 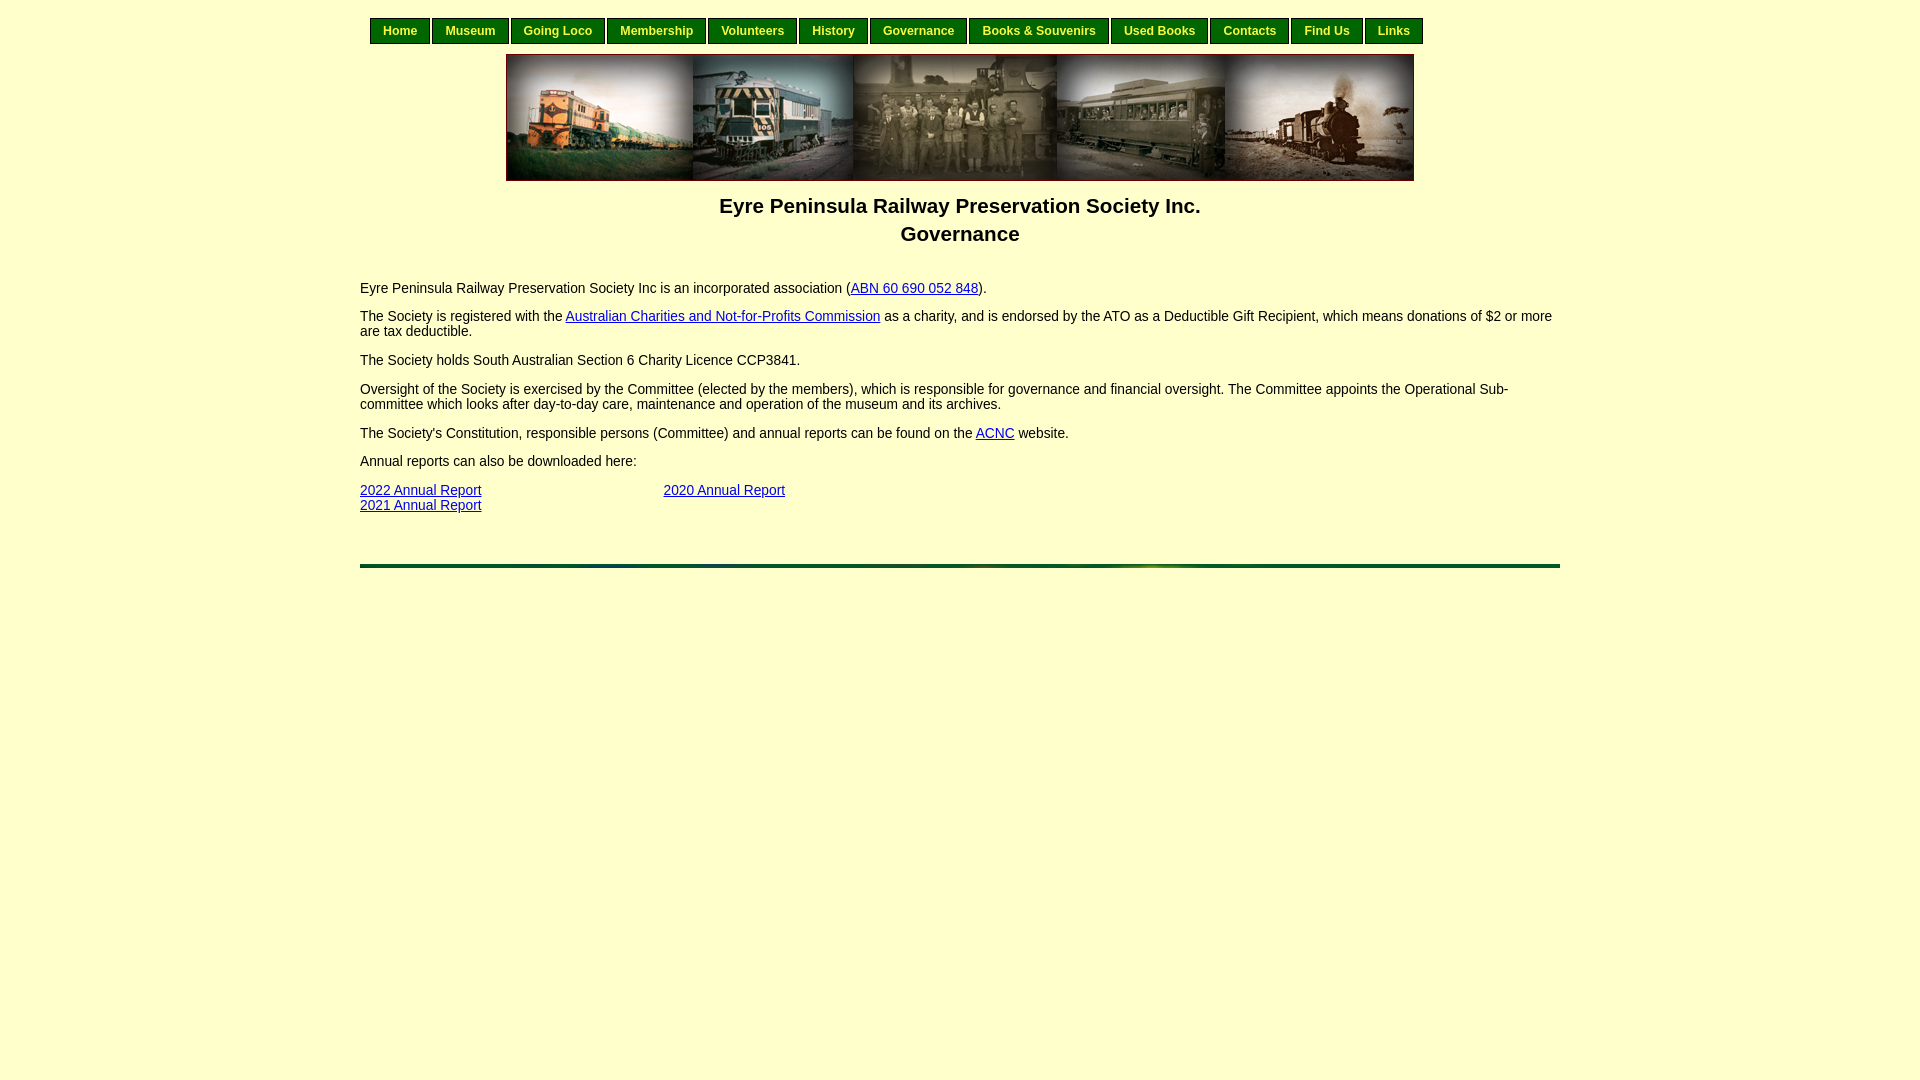 I want to click on Find Us, so click(x=1326, y=31).